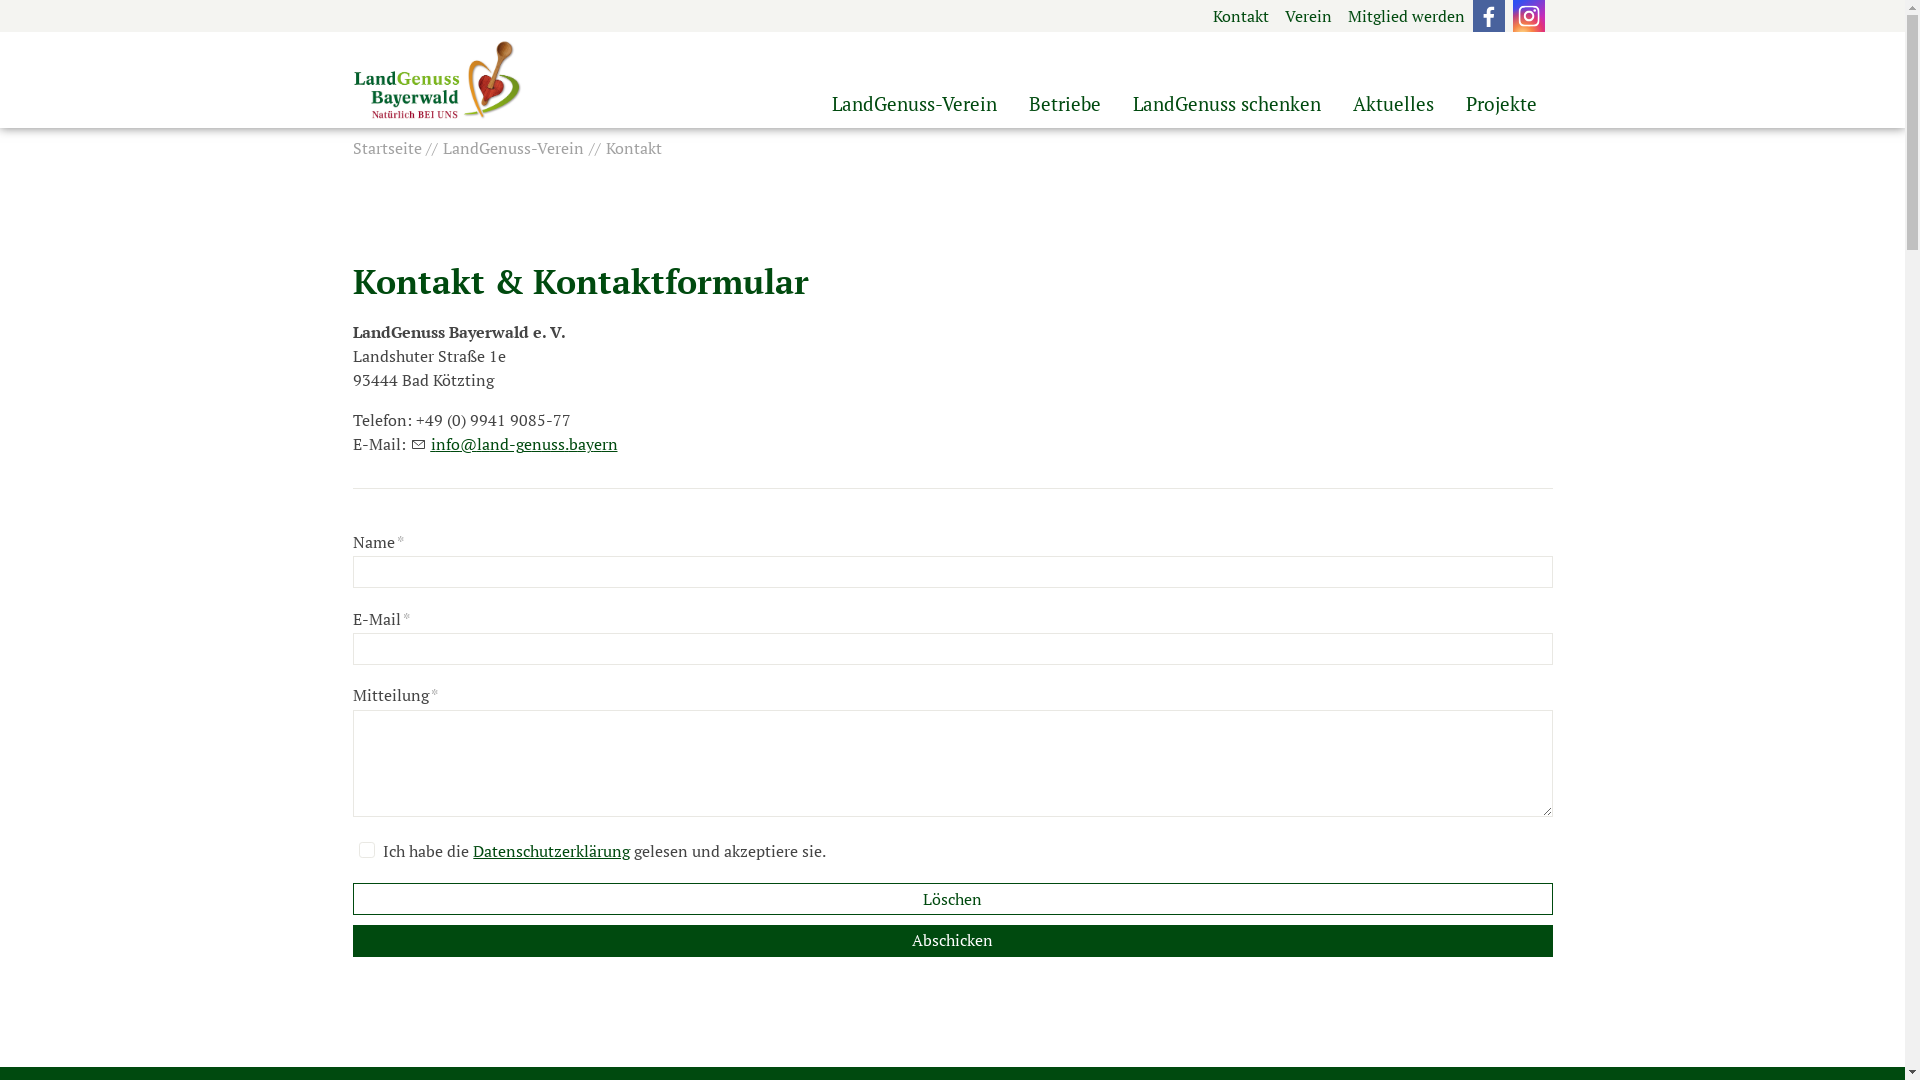  Describe the element at coordinates (628, 148) in the screenshot. I see `Kontakt` at that location.